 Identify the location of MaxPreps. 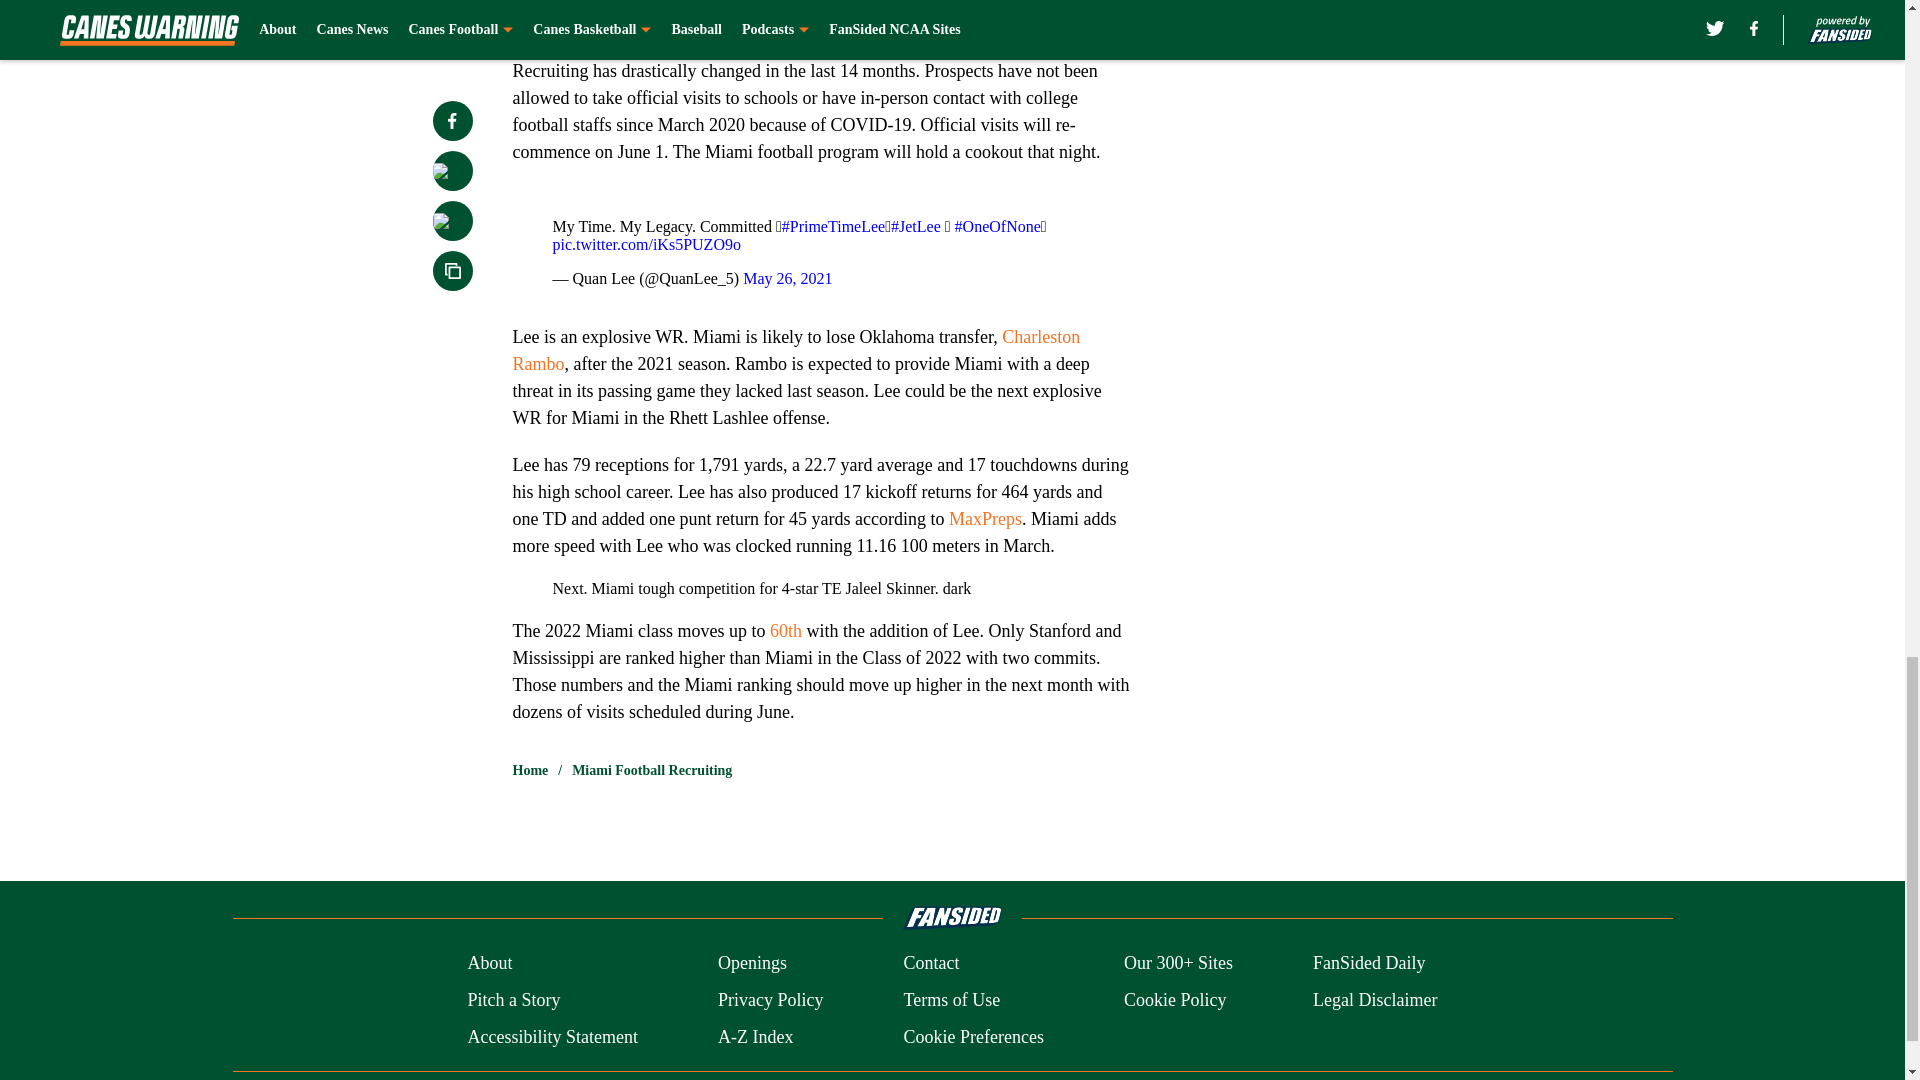
(984, 518).